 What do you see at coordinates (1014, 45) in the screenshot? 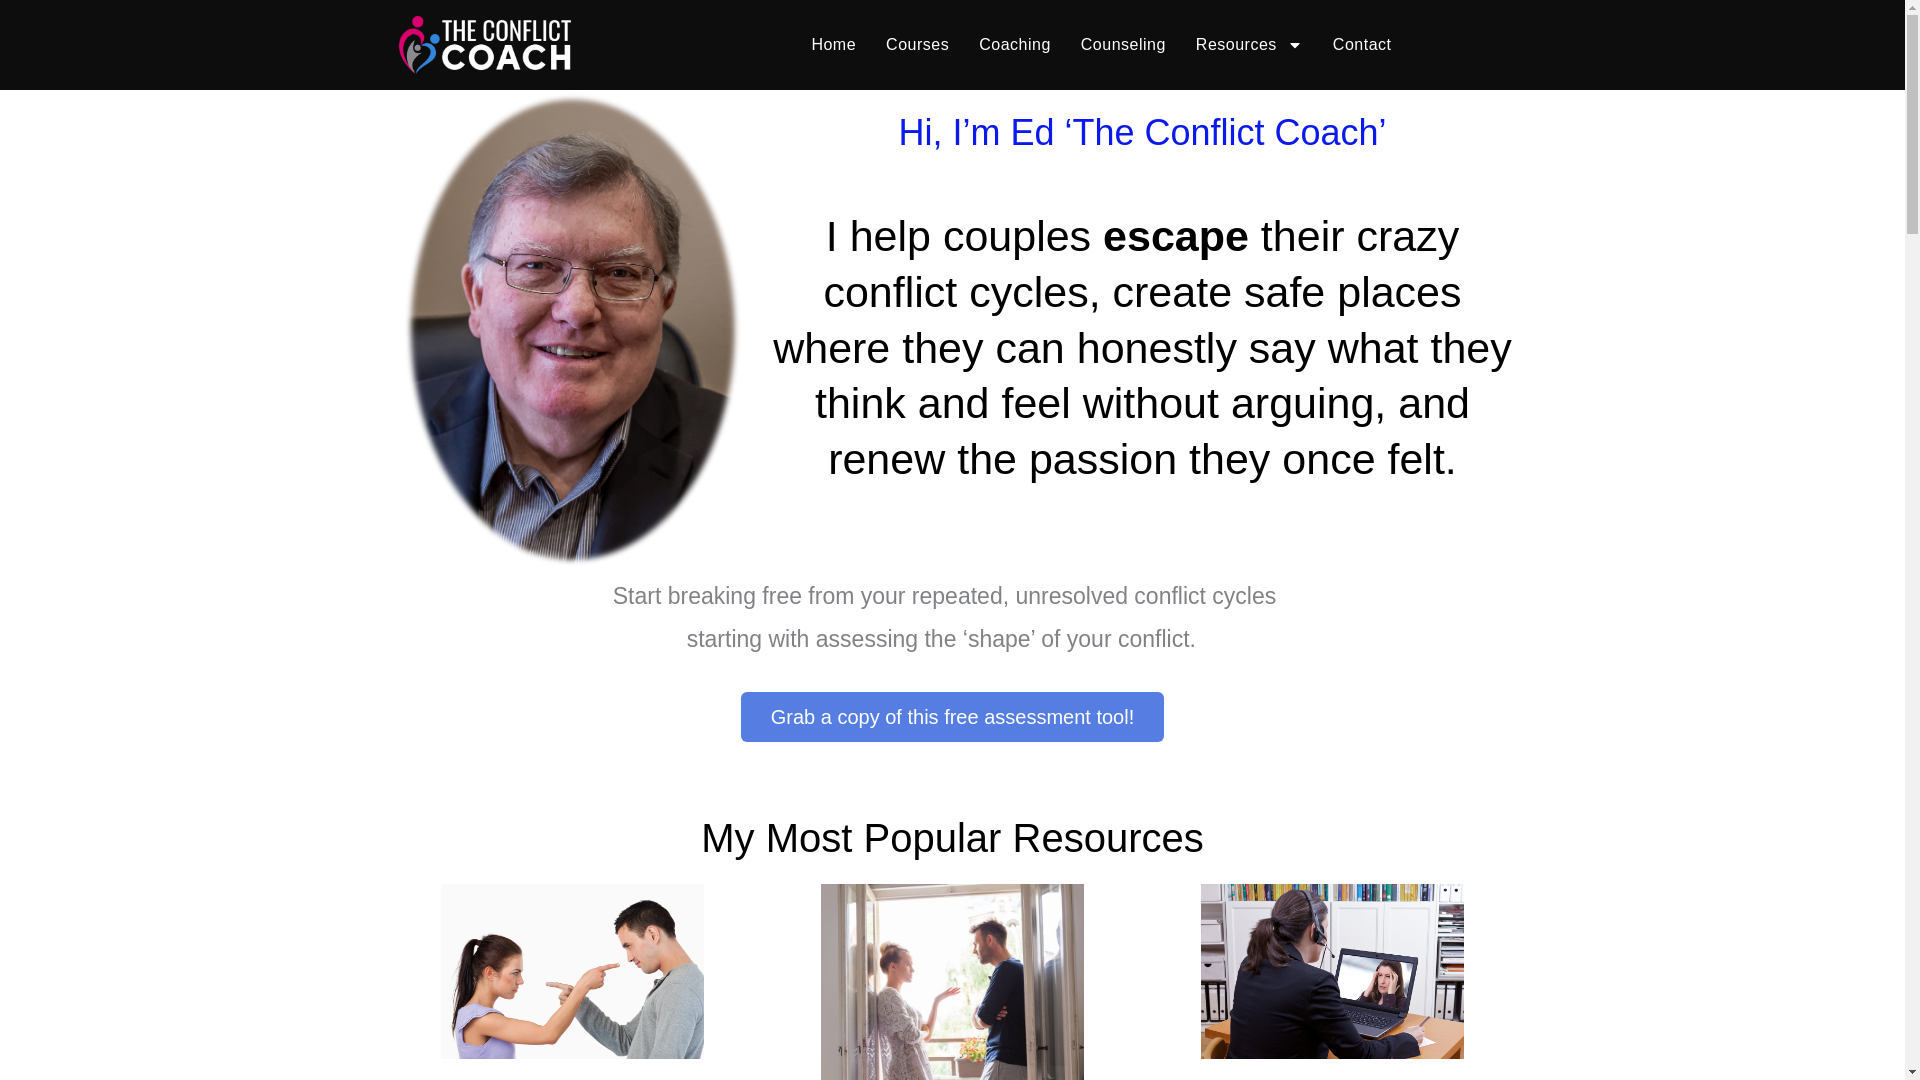
I see `Coaching` at bounding box center [1014, 45].